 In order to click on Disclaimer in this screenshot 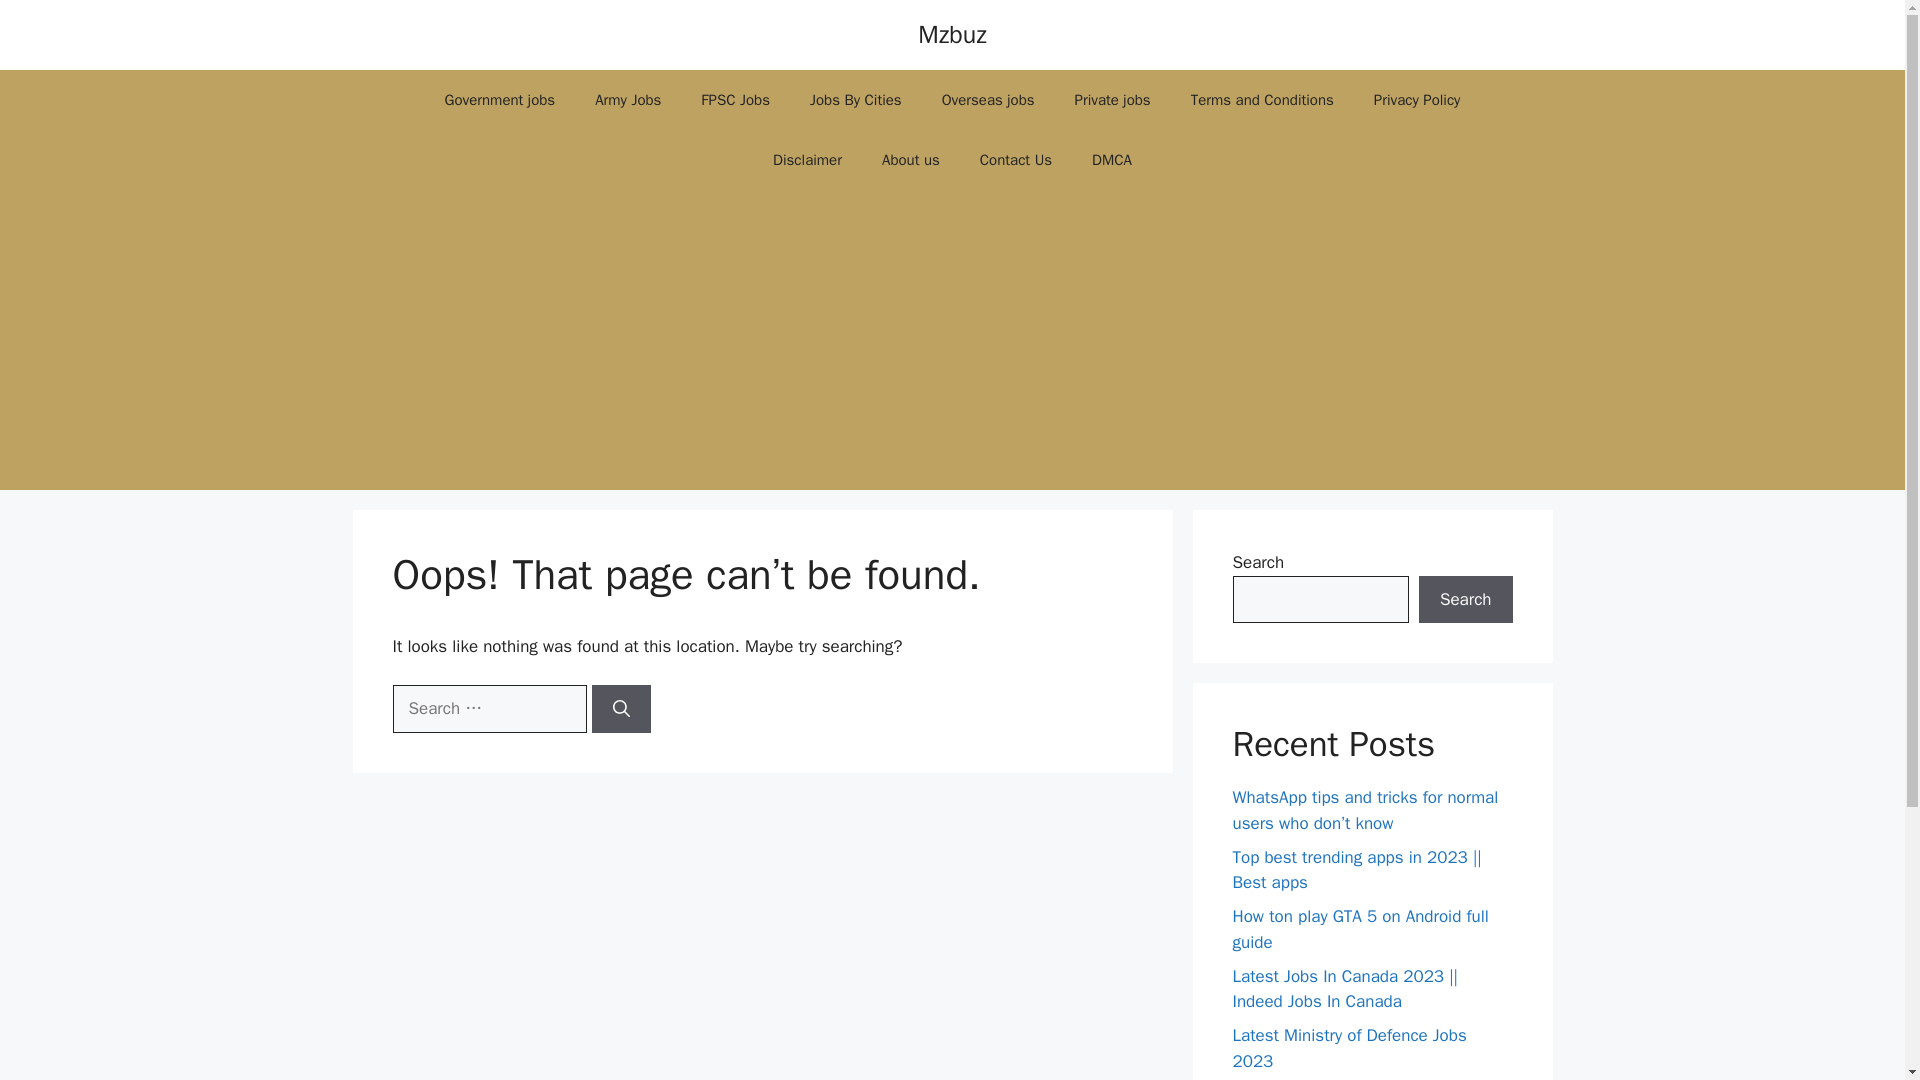, I will do `click(807, 160)`.